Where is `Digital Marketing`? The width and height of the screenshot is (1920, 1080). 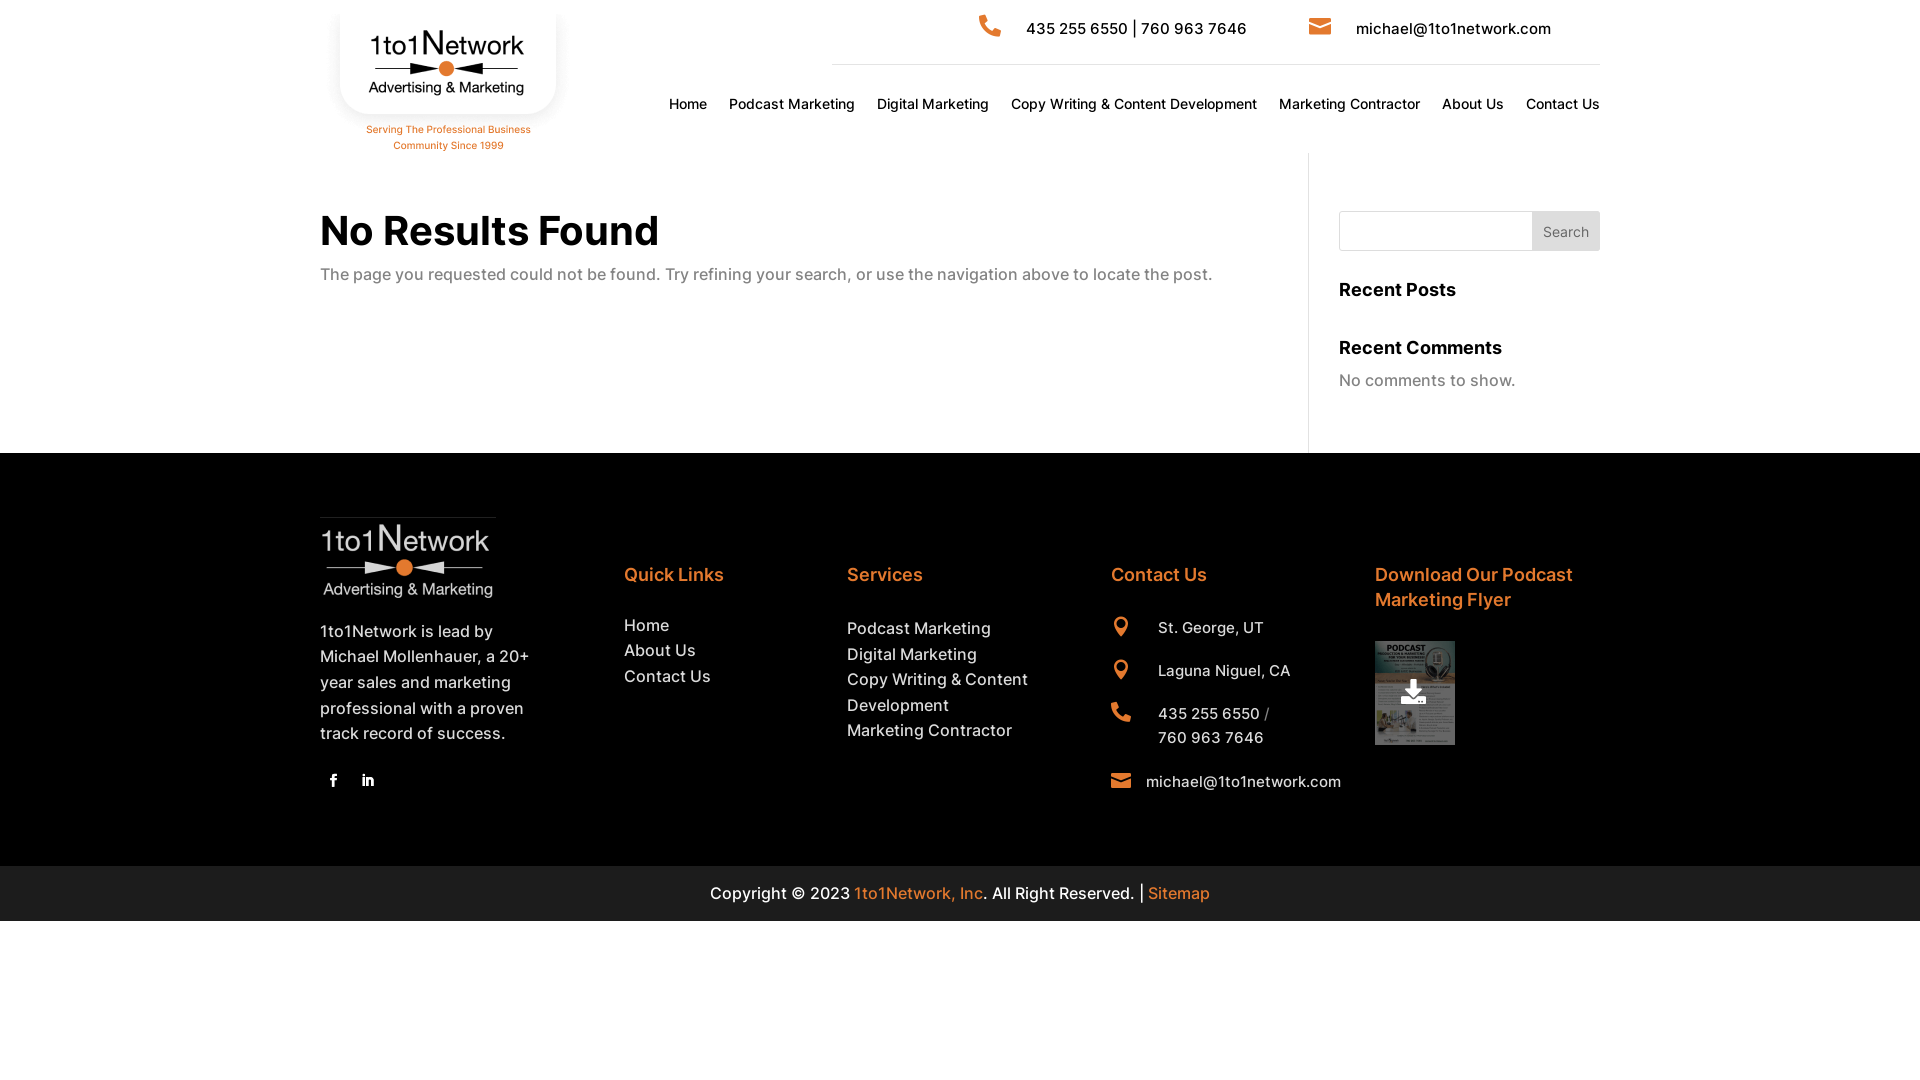 Digital Marketing is located at coordinates (933, 104).